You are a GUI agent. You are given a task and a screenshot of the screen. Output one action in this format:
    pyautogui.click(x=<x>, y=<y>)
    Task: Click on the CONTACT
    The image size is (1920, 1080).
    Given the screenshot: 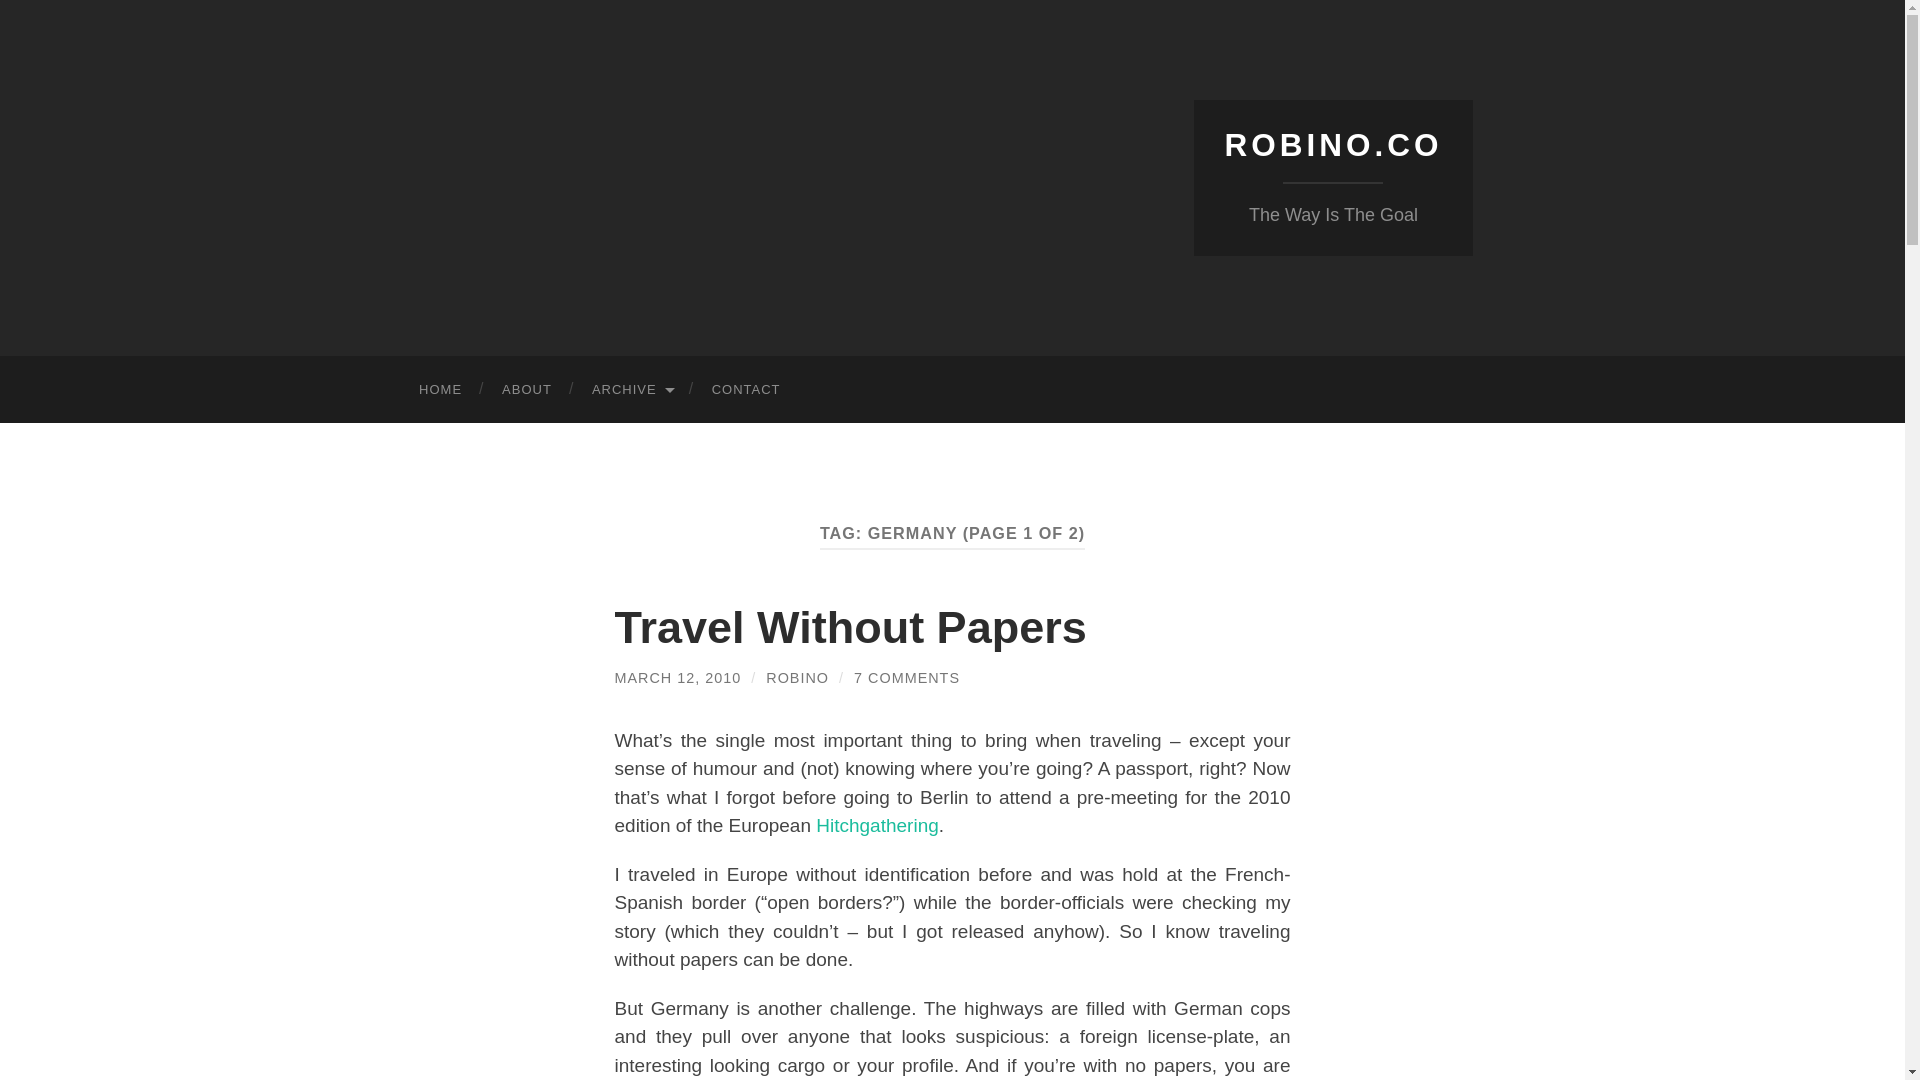 What is the action you would take?
    pyautogui.click(x=746, y=390)
    